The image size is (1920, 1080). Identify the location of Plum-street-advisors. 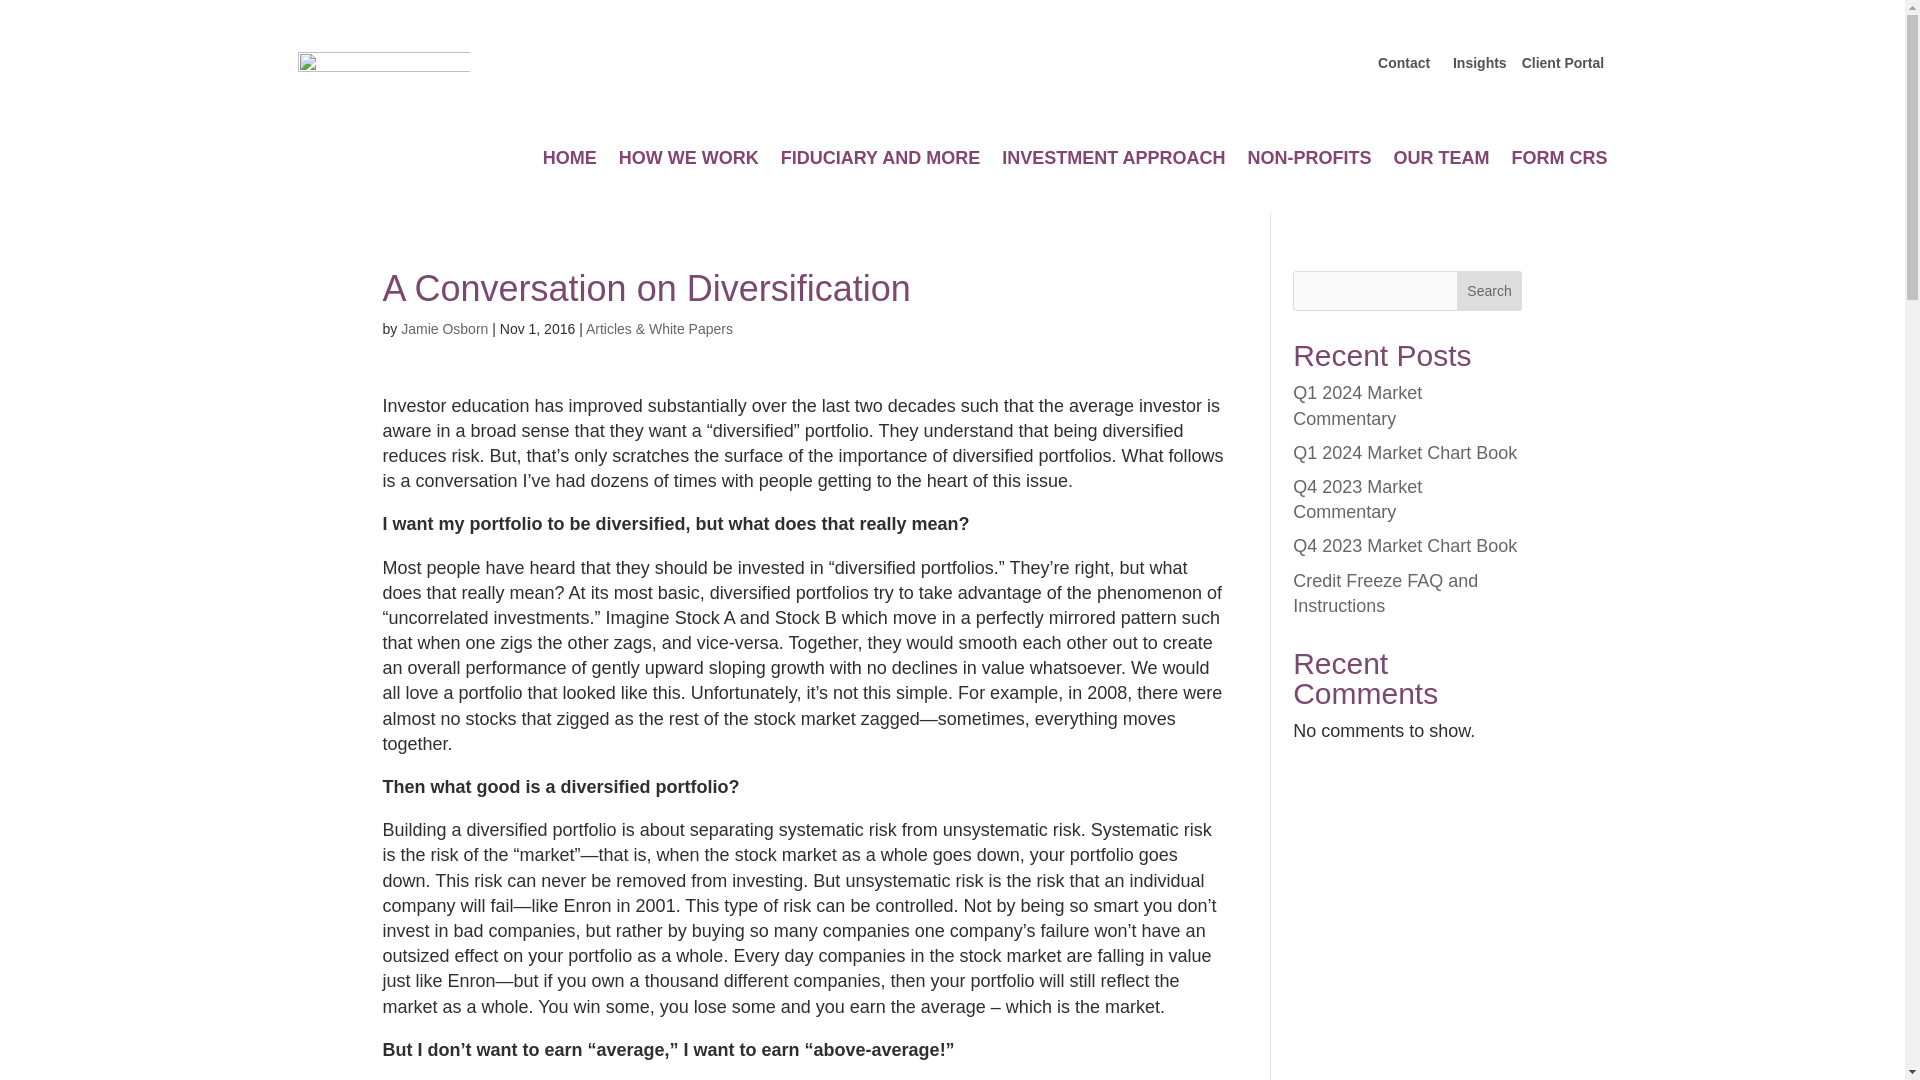
(384, 76).